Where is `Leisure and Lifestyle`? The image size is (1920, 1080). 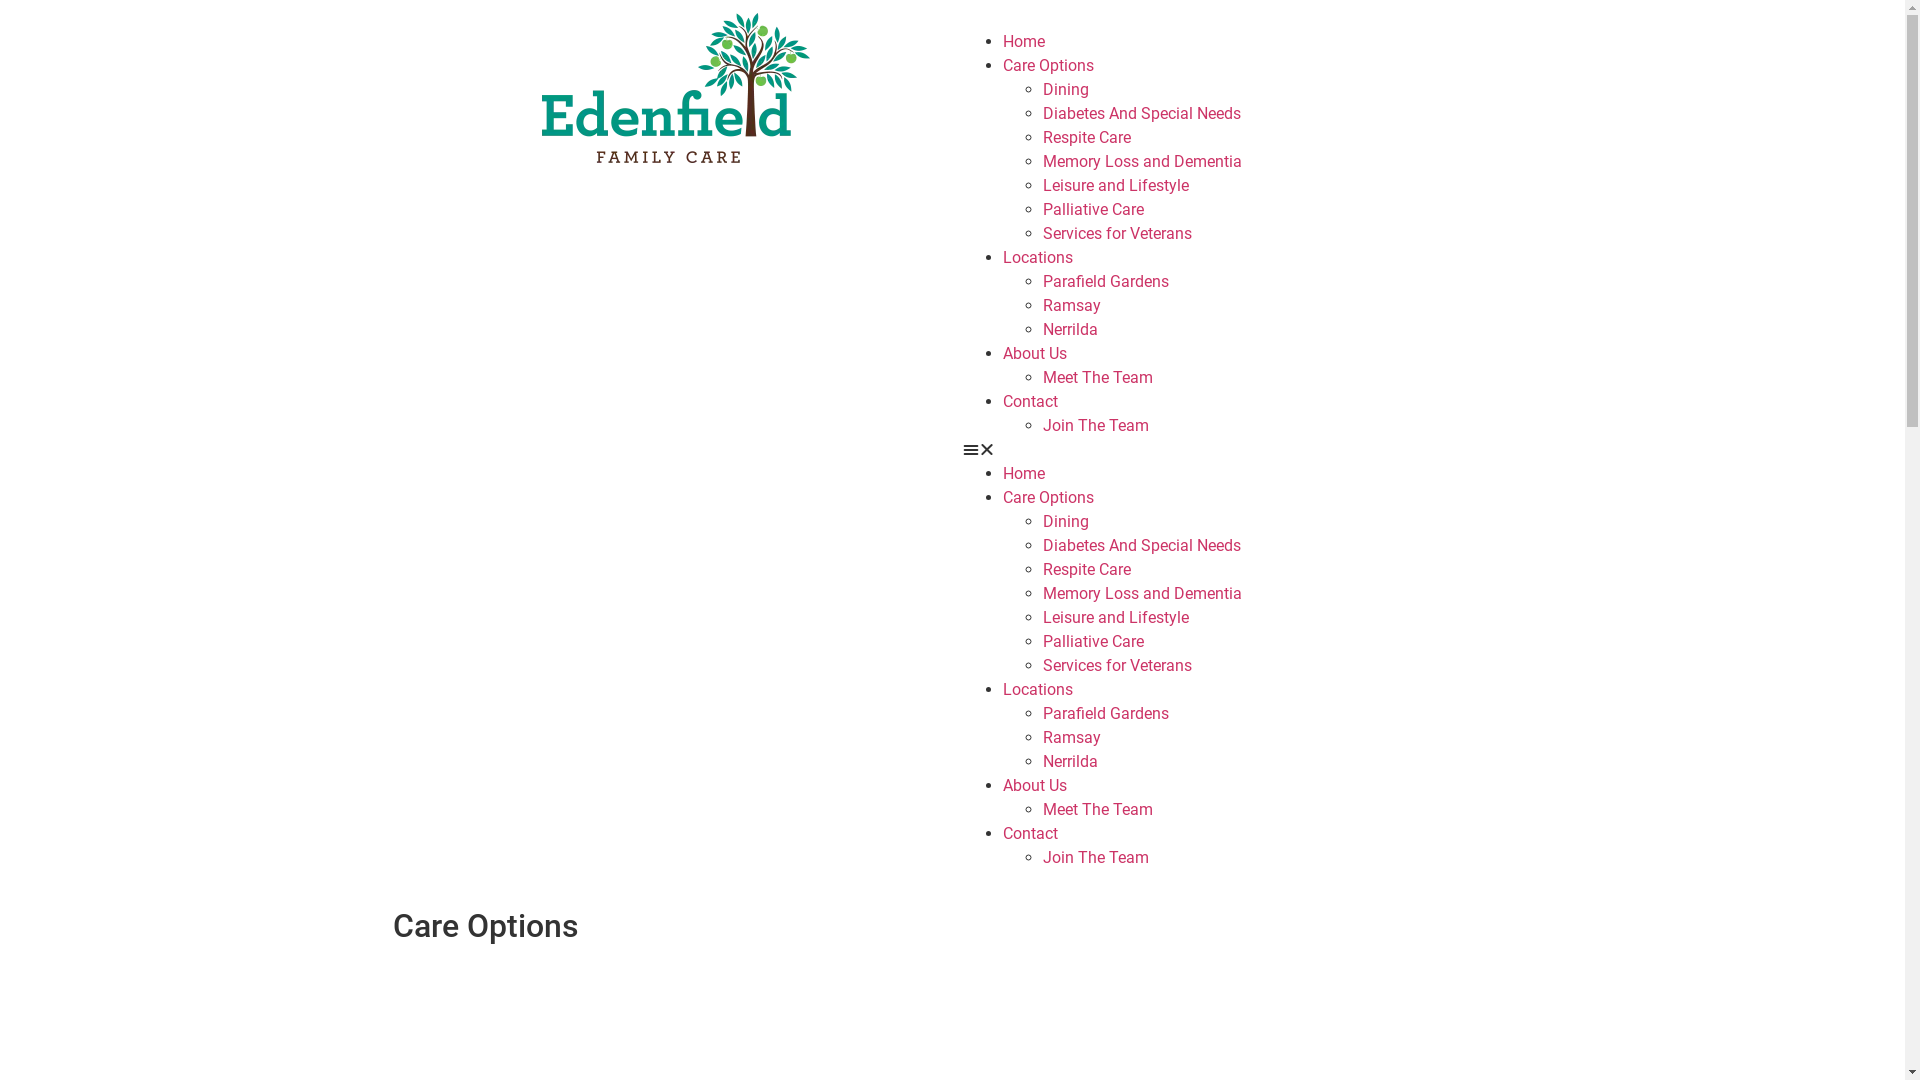
Leisure and Lifestyle is located at coordinates (1115, 618).